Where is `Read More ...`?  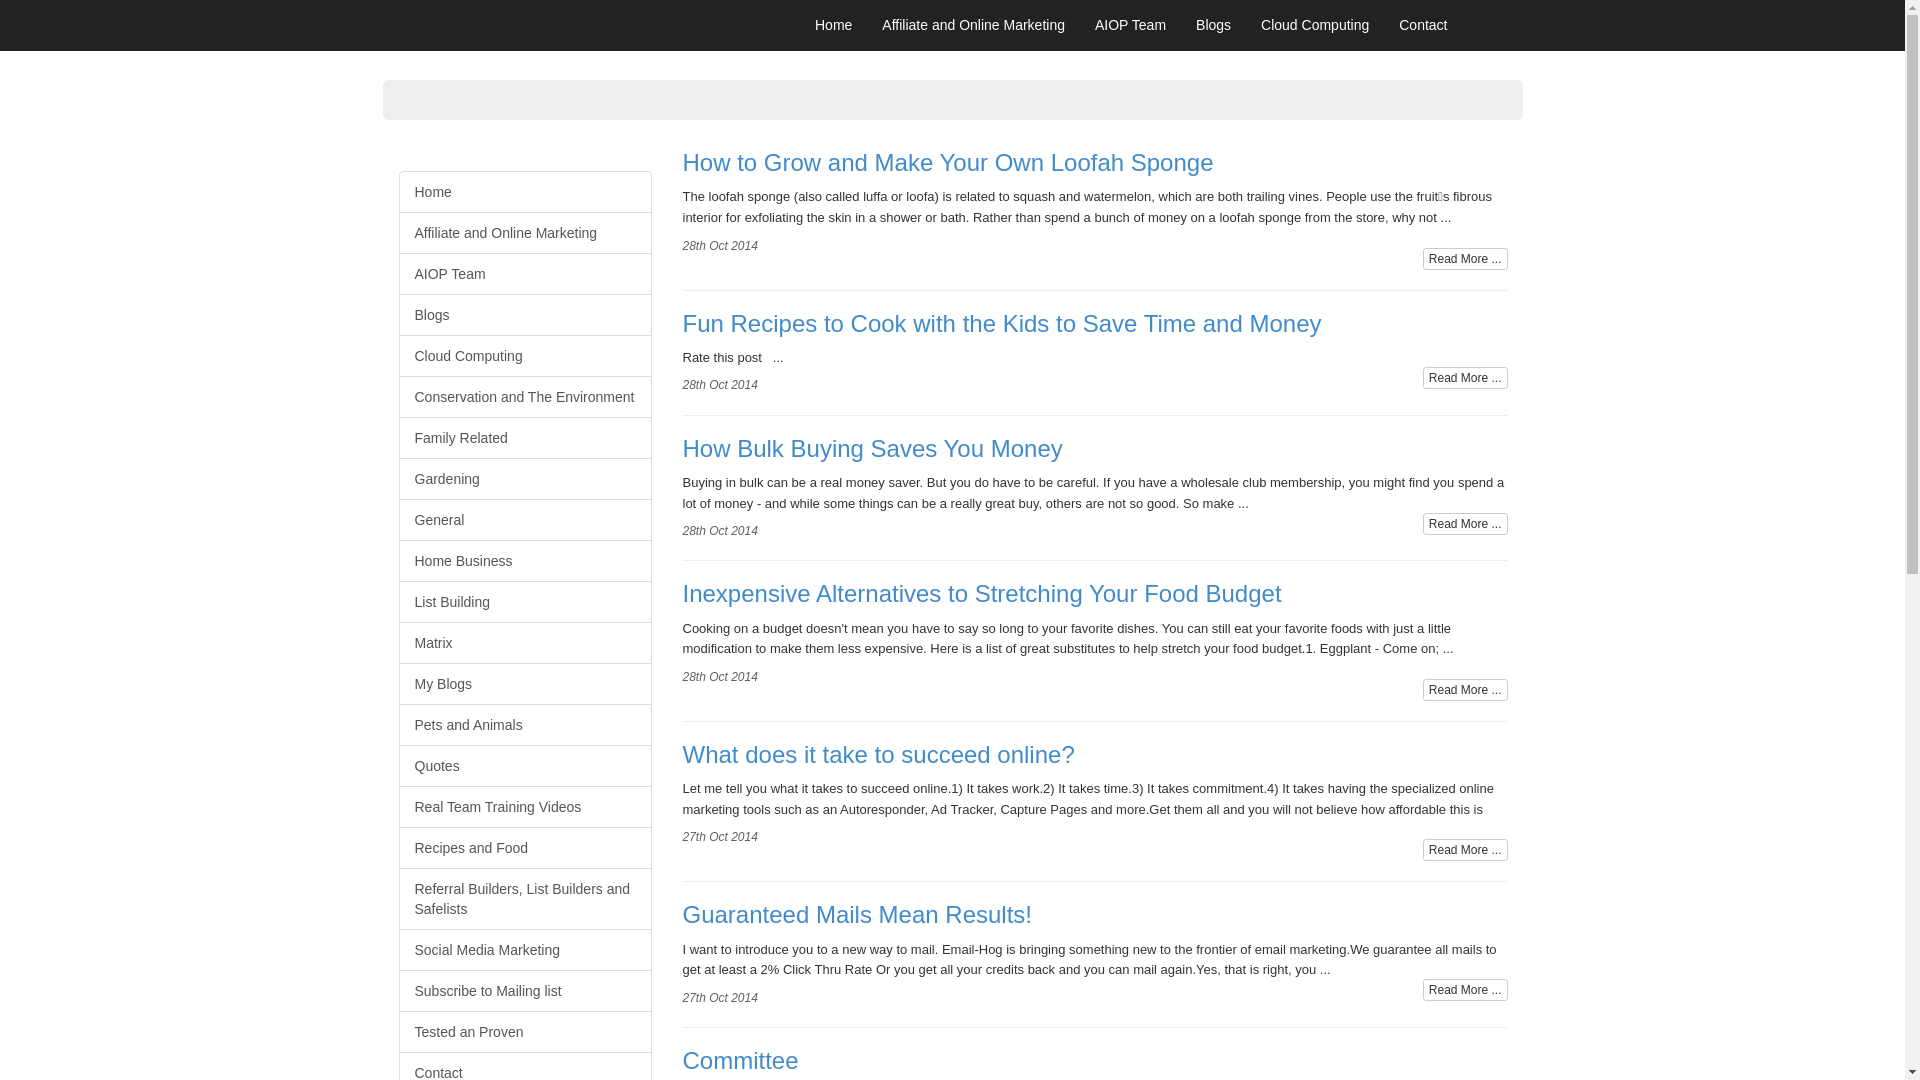
Read More ... is located at coordinates (1466, 259).